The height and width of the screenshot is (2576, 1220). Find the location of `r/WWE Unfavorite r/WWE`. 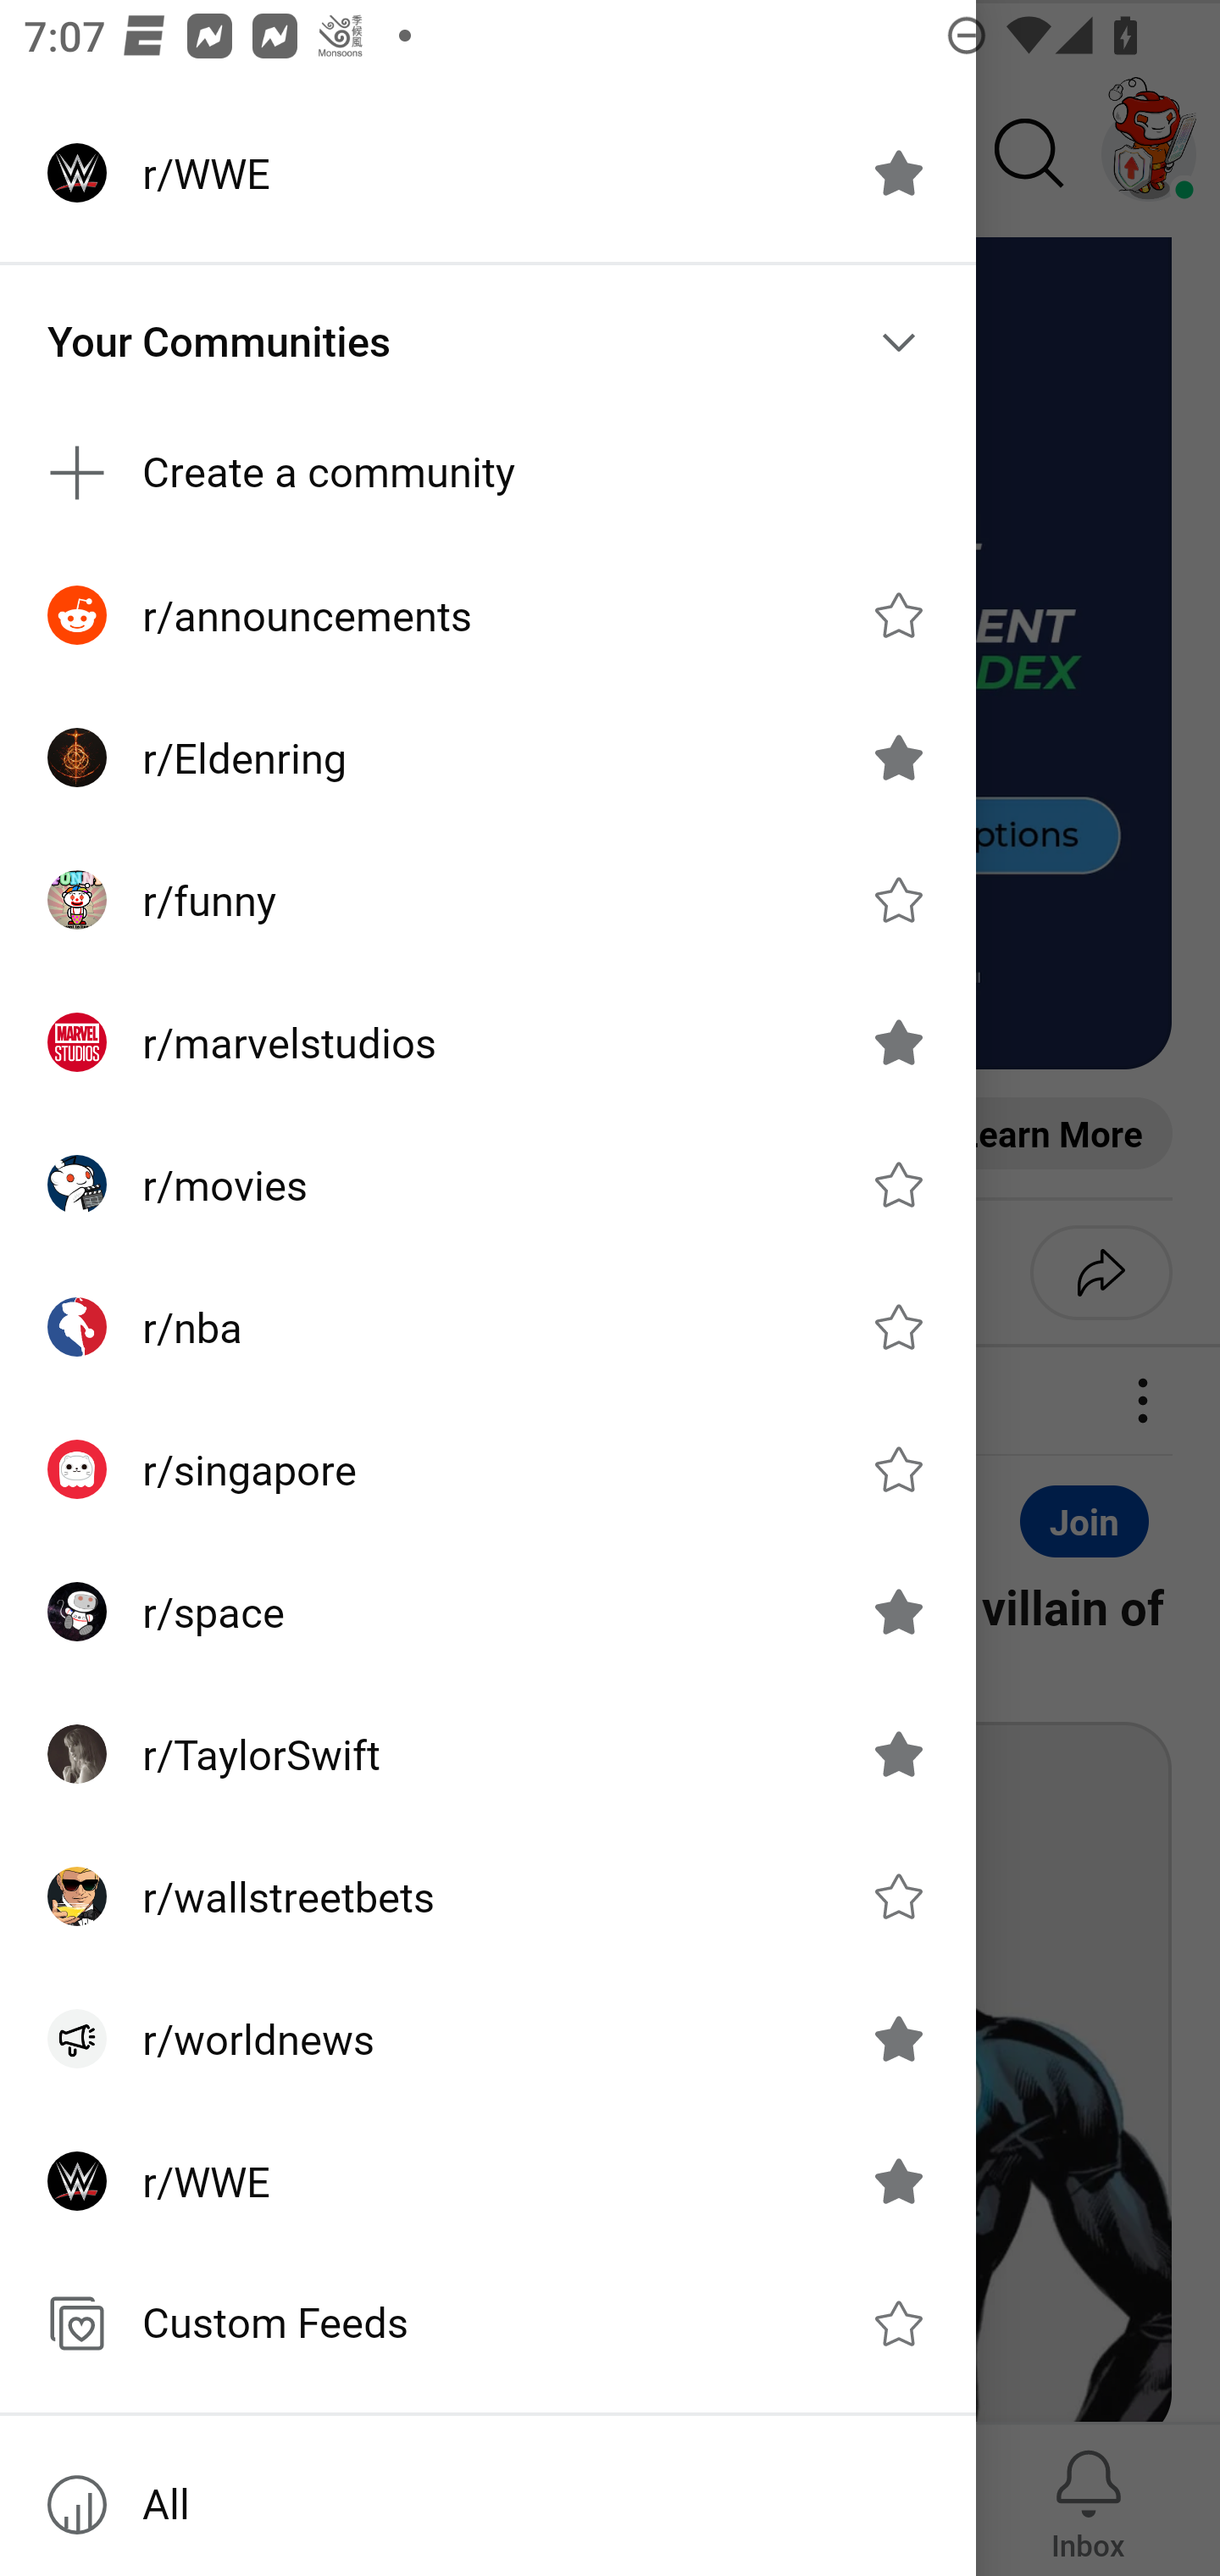

r/WWE Unfavorite r/WWE is located at coordinates (488, 2179).